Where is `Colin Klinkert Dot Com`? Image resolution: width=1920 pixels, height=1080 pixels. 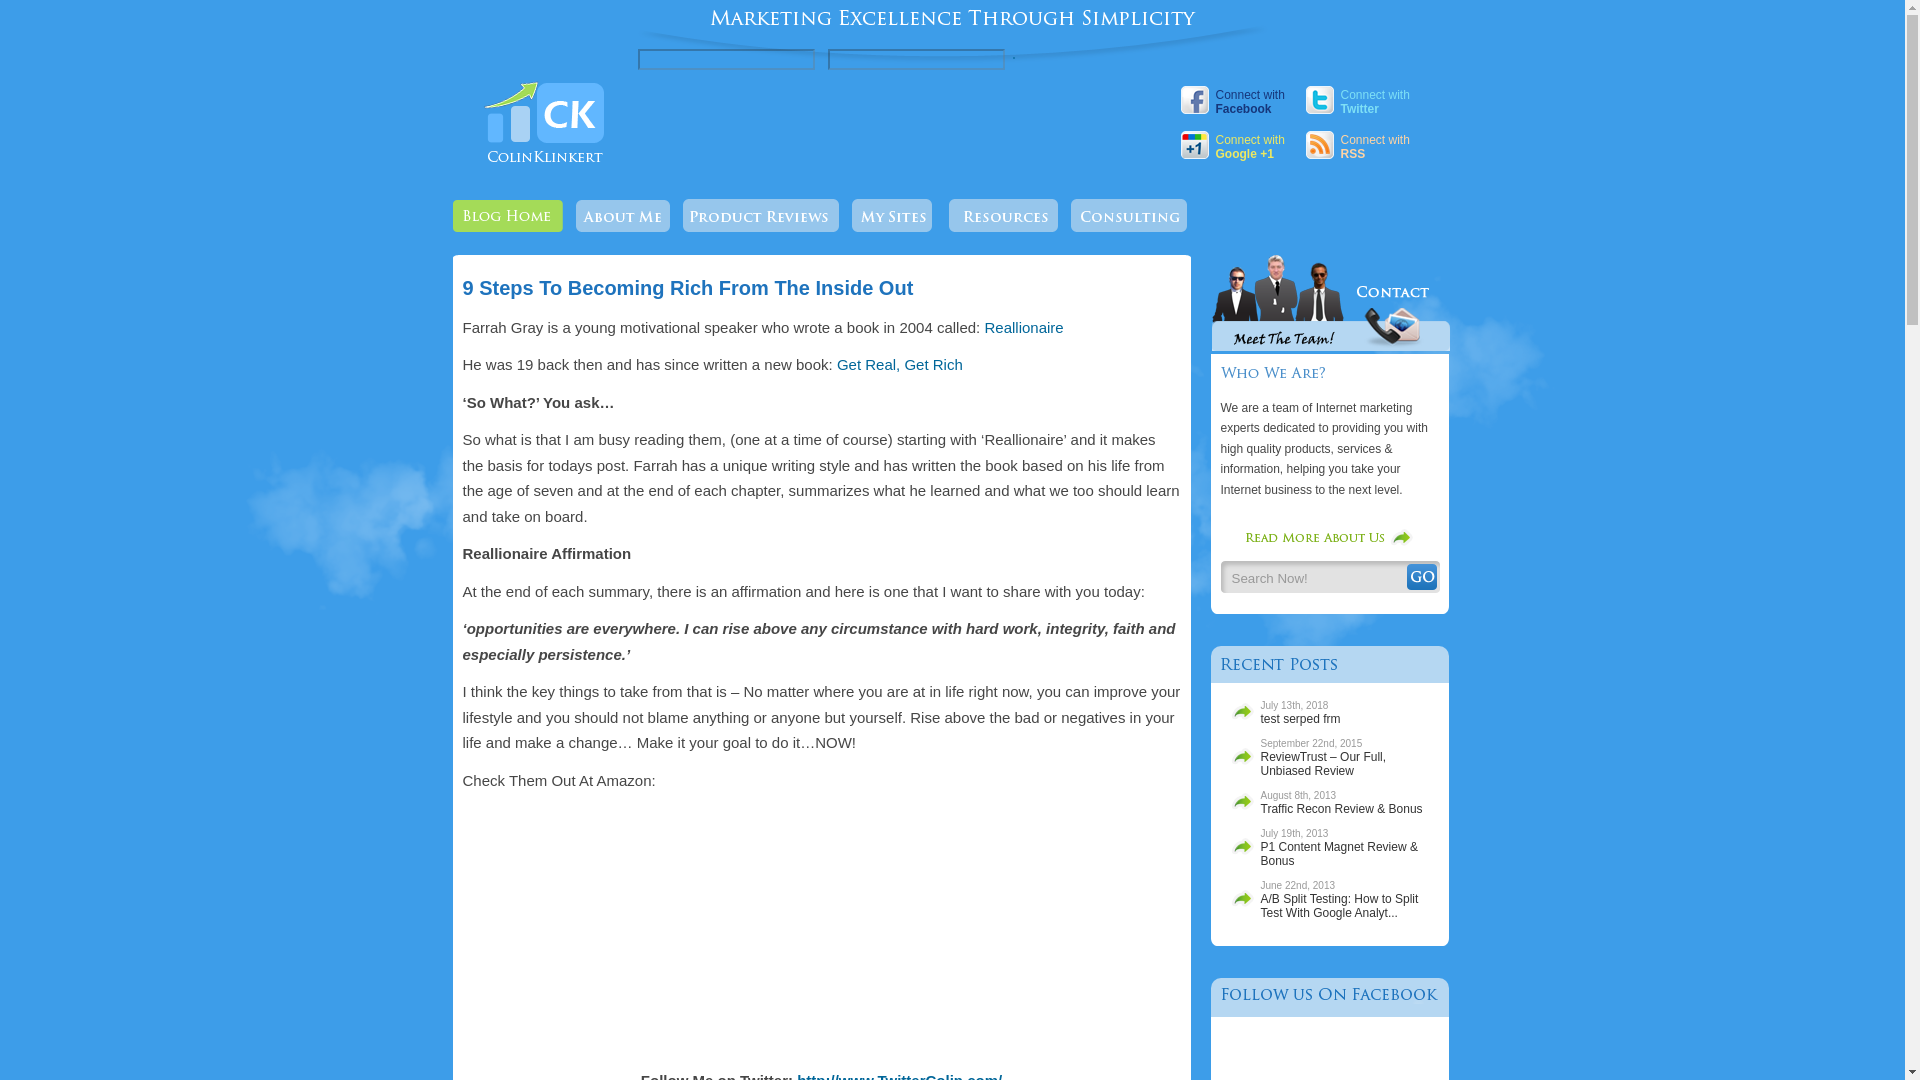
Colin Klinkert Dot Com is located at coordinates (1023, 326).